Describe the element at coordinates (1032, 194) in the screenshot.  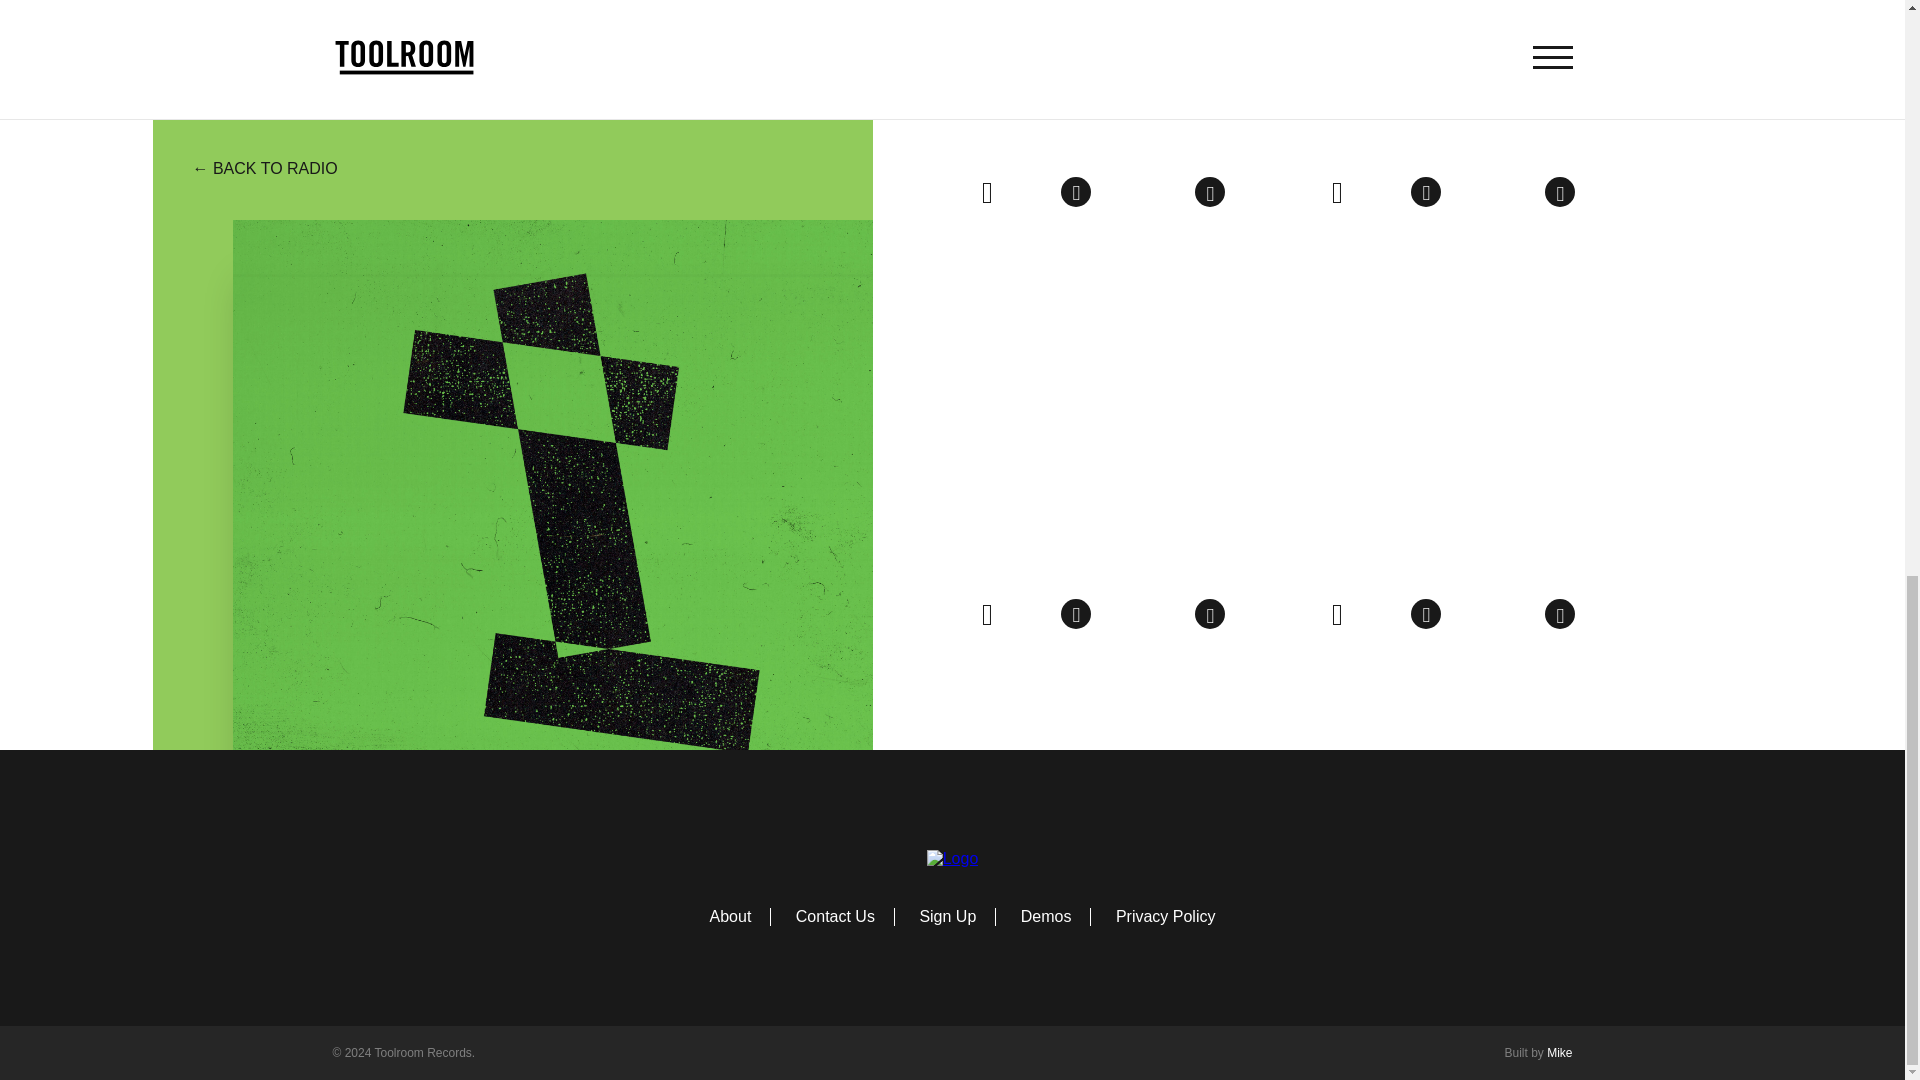
I see `Listen on deezer` at that location.